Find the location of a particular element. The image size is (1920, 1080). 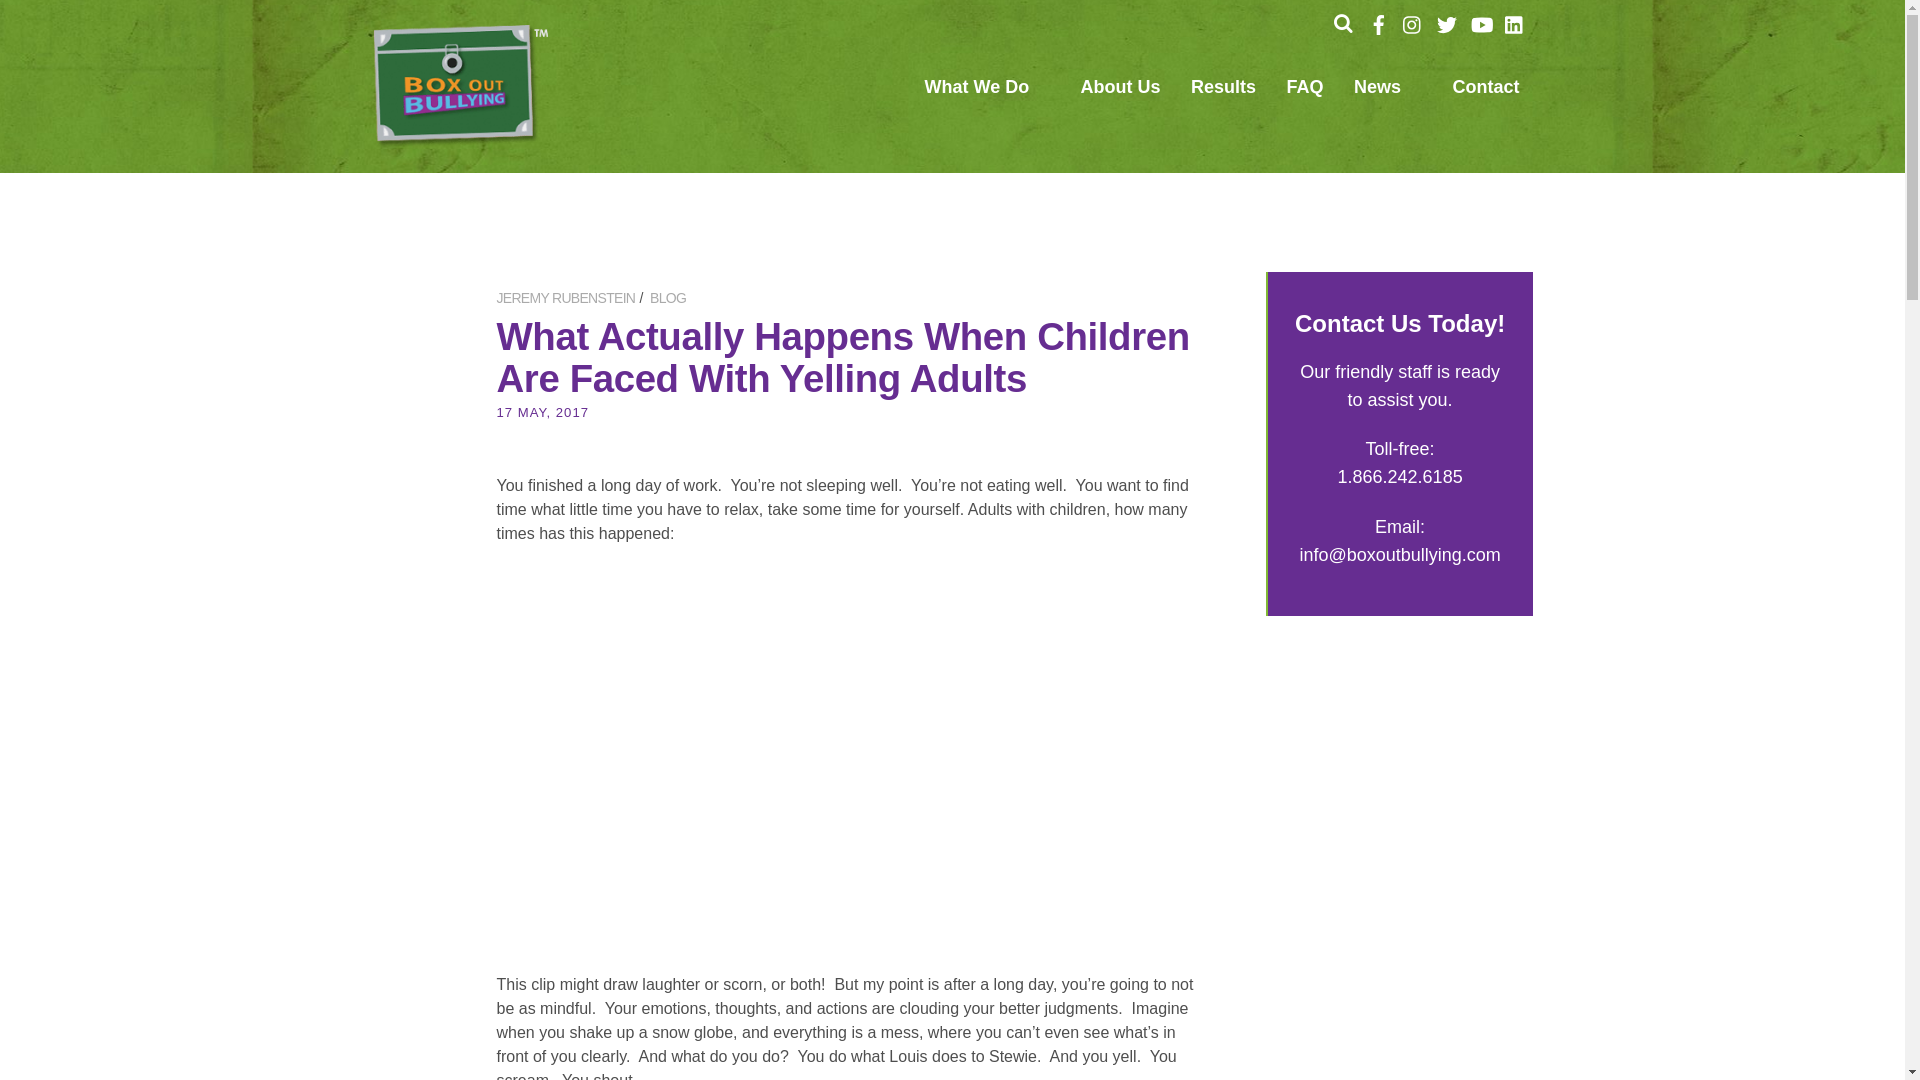

FAQ is located at coordinates (1305, 94).